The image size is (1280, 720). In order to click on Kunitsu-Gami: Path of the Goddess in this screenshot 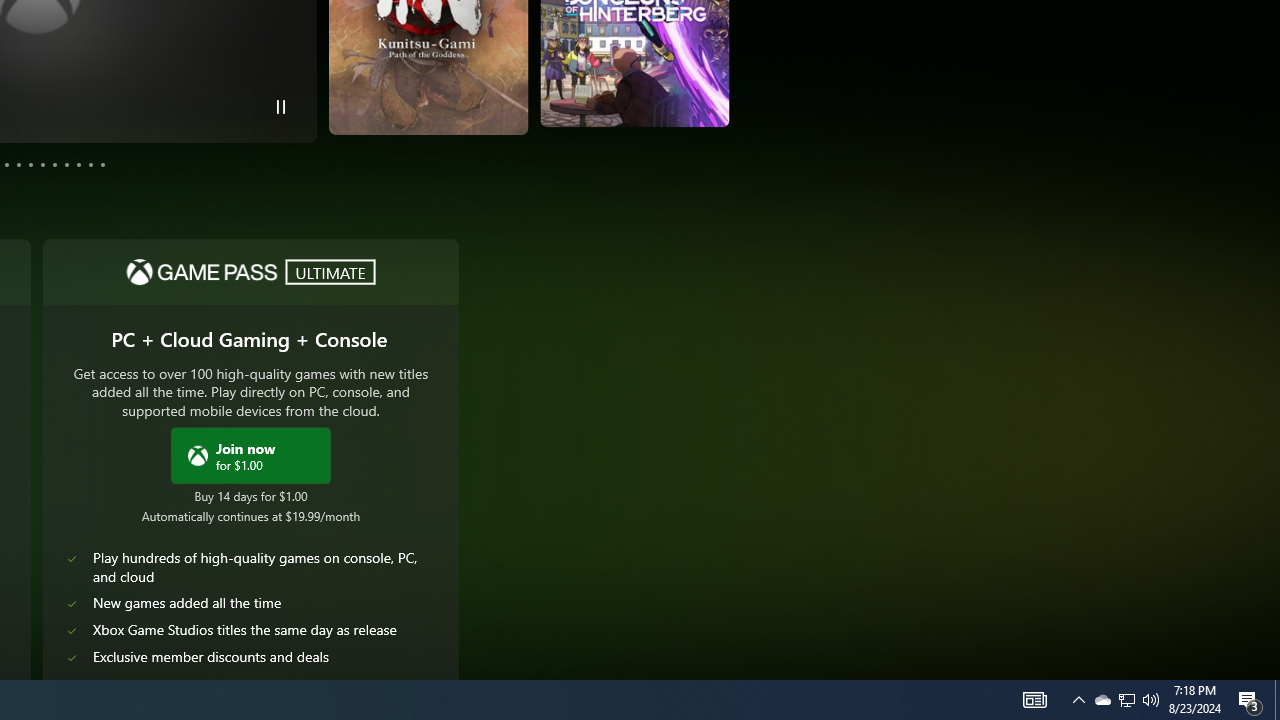, I will do `click(302, 84)`.